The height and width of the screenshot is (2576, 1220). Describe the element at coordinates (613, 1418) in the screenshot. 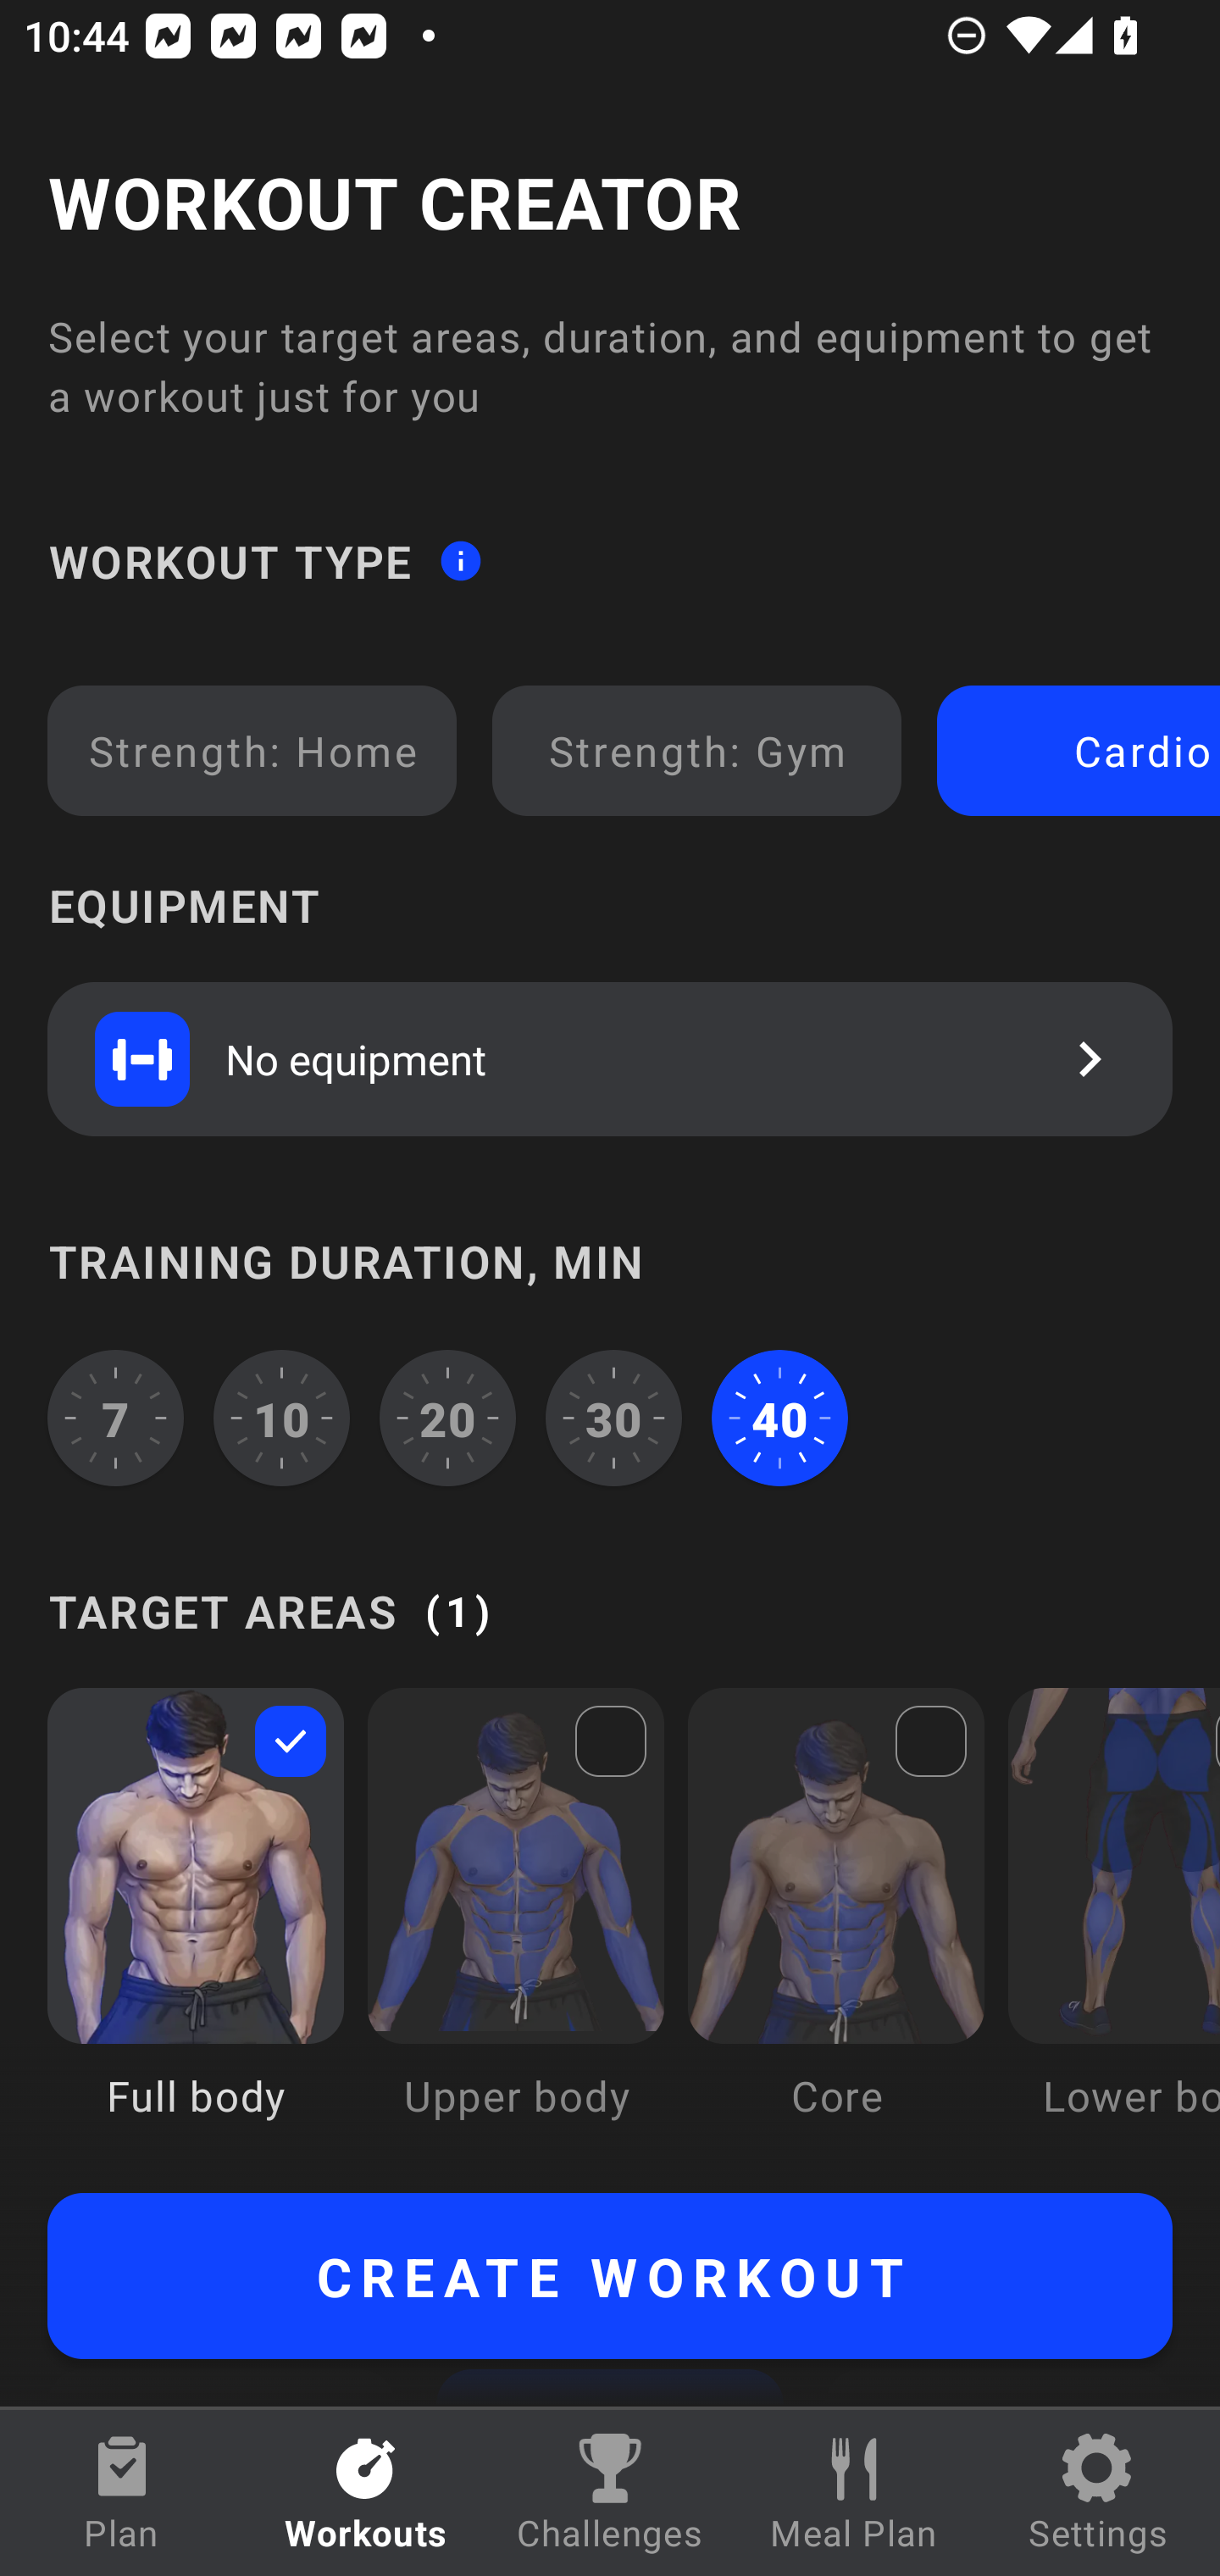

I see `30` at that location.